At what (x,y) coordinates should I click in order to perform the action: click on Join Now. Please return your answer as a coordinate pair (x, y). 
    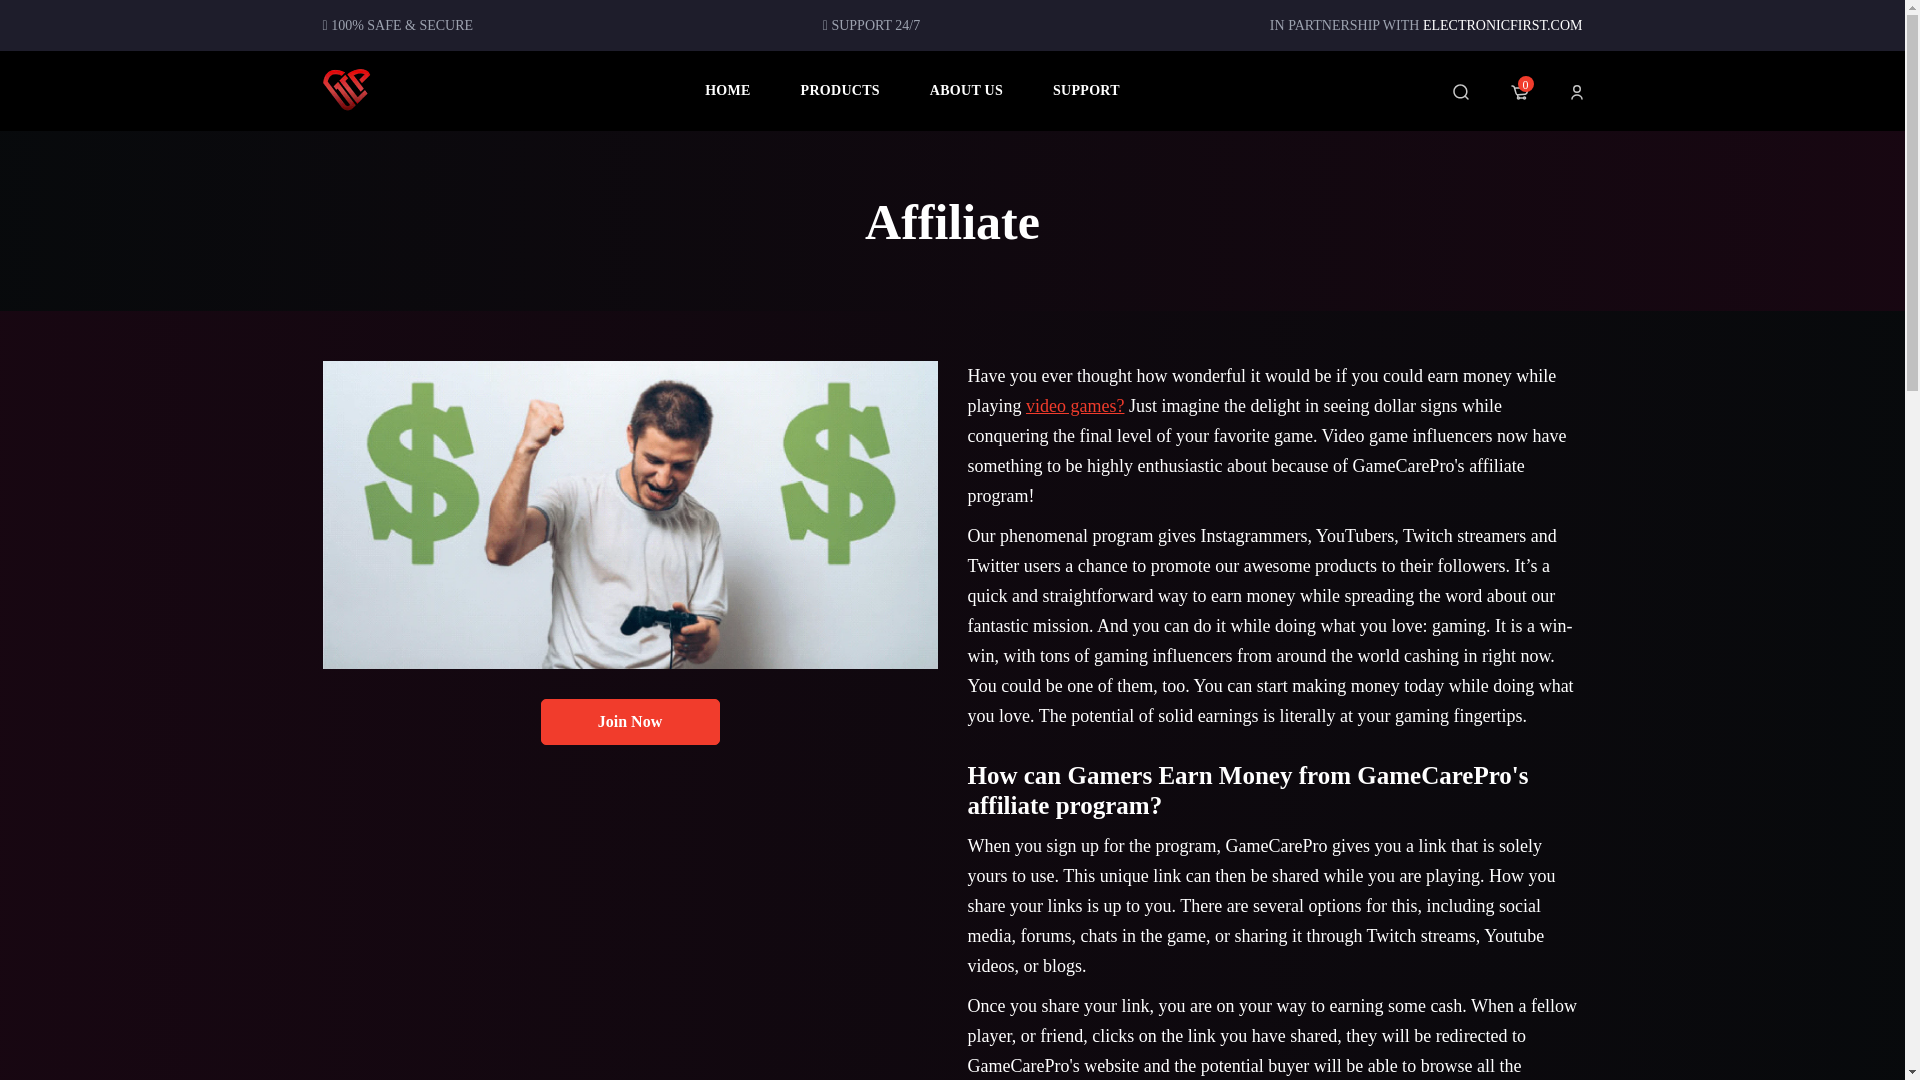
    Looking at the image, I should click on (628, 720).